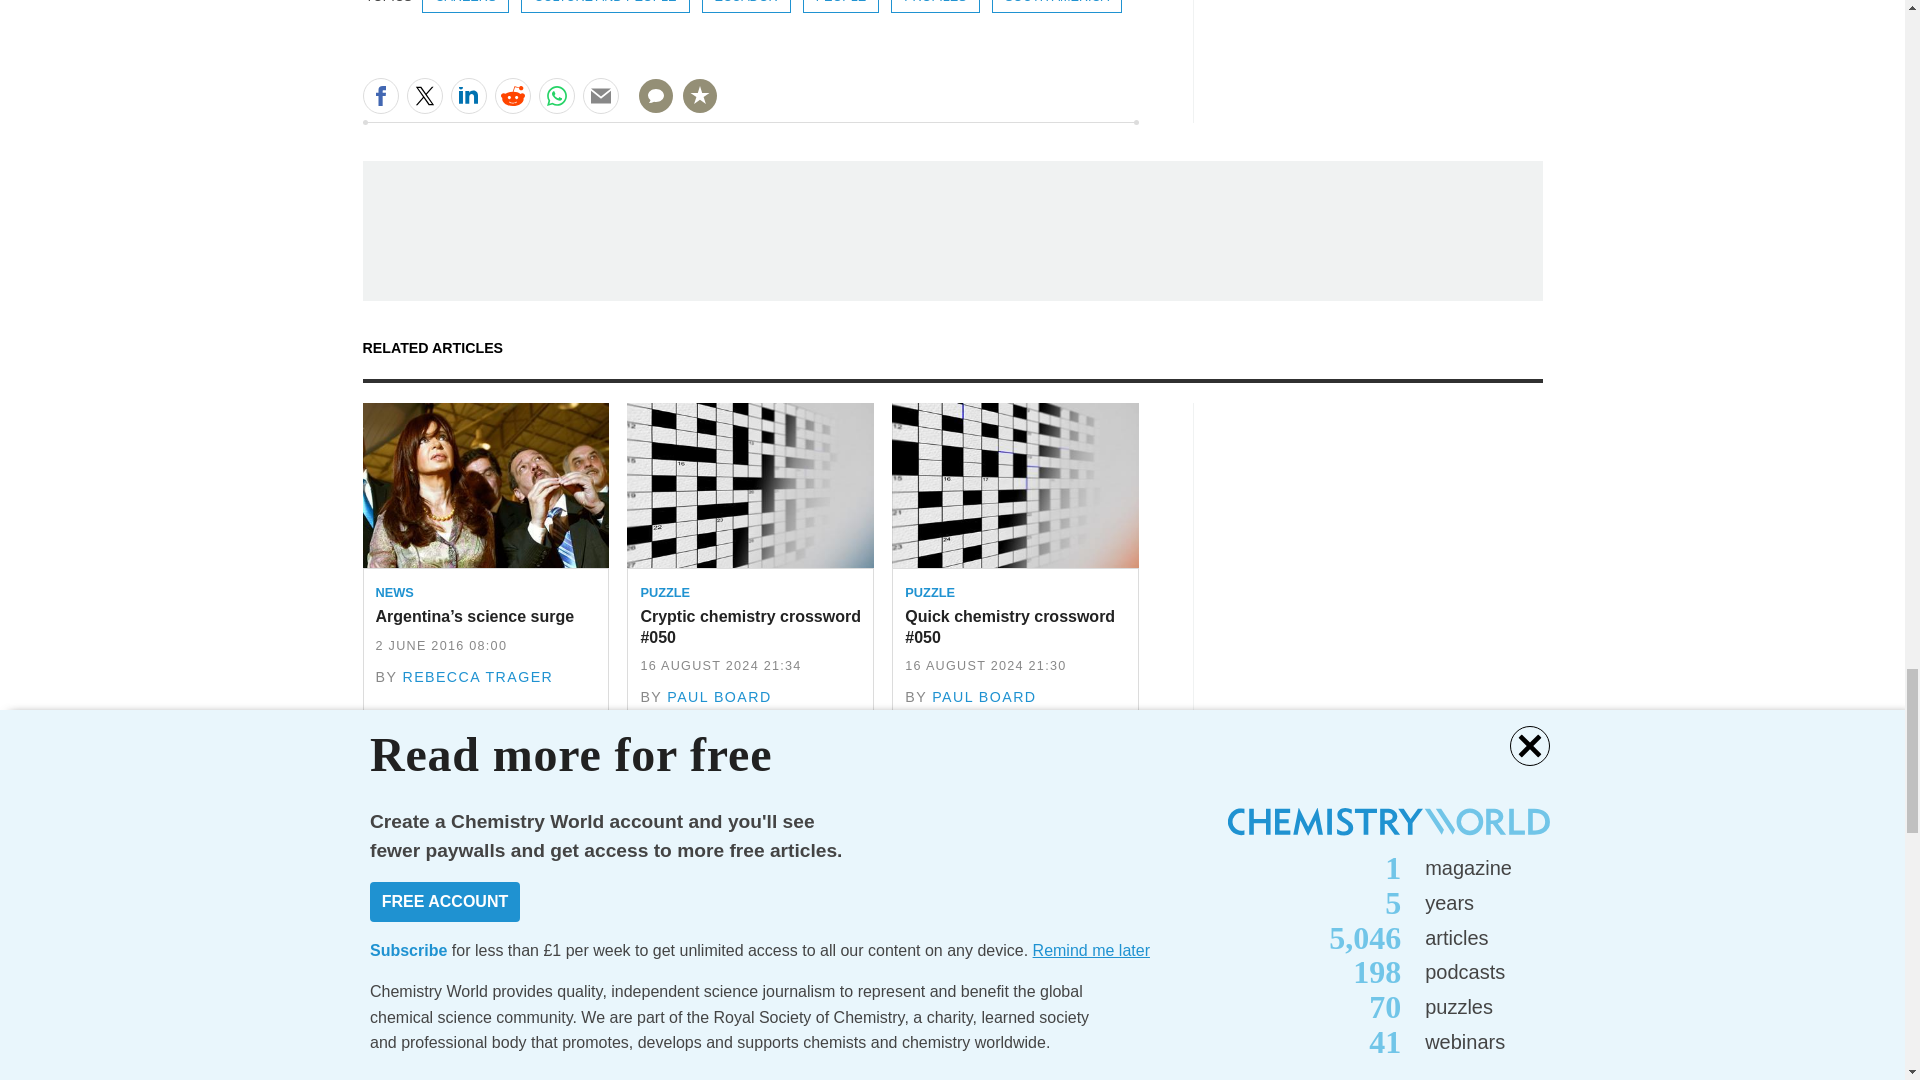  What do you see at coordinates (467, 96) in the screenshot?
I see `Share this on LinkedIn` at bounding box center [467, 96].